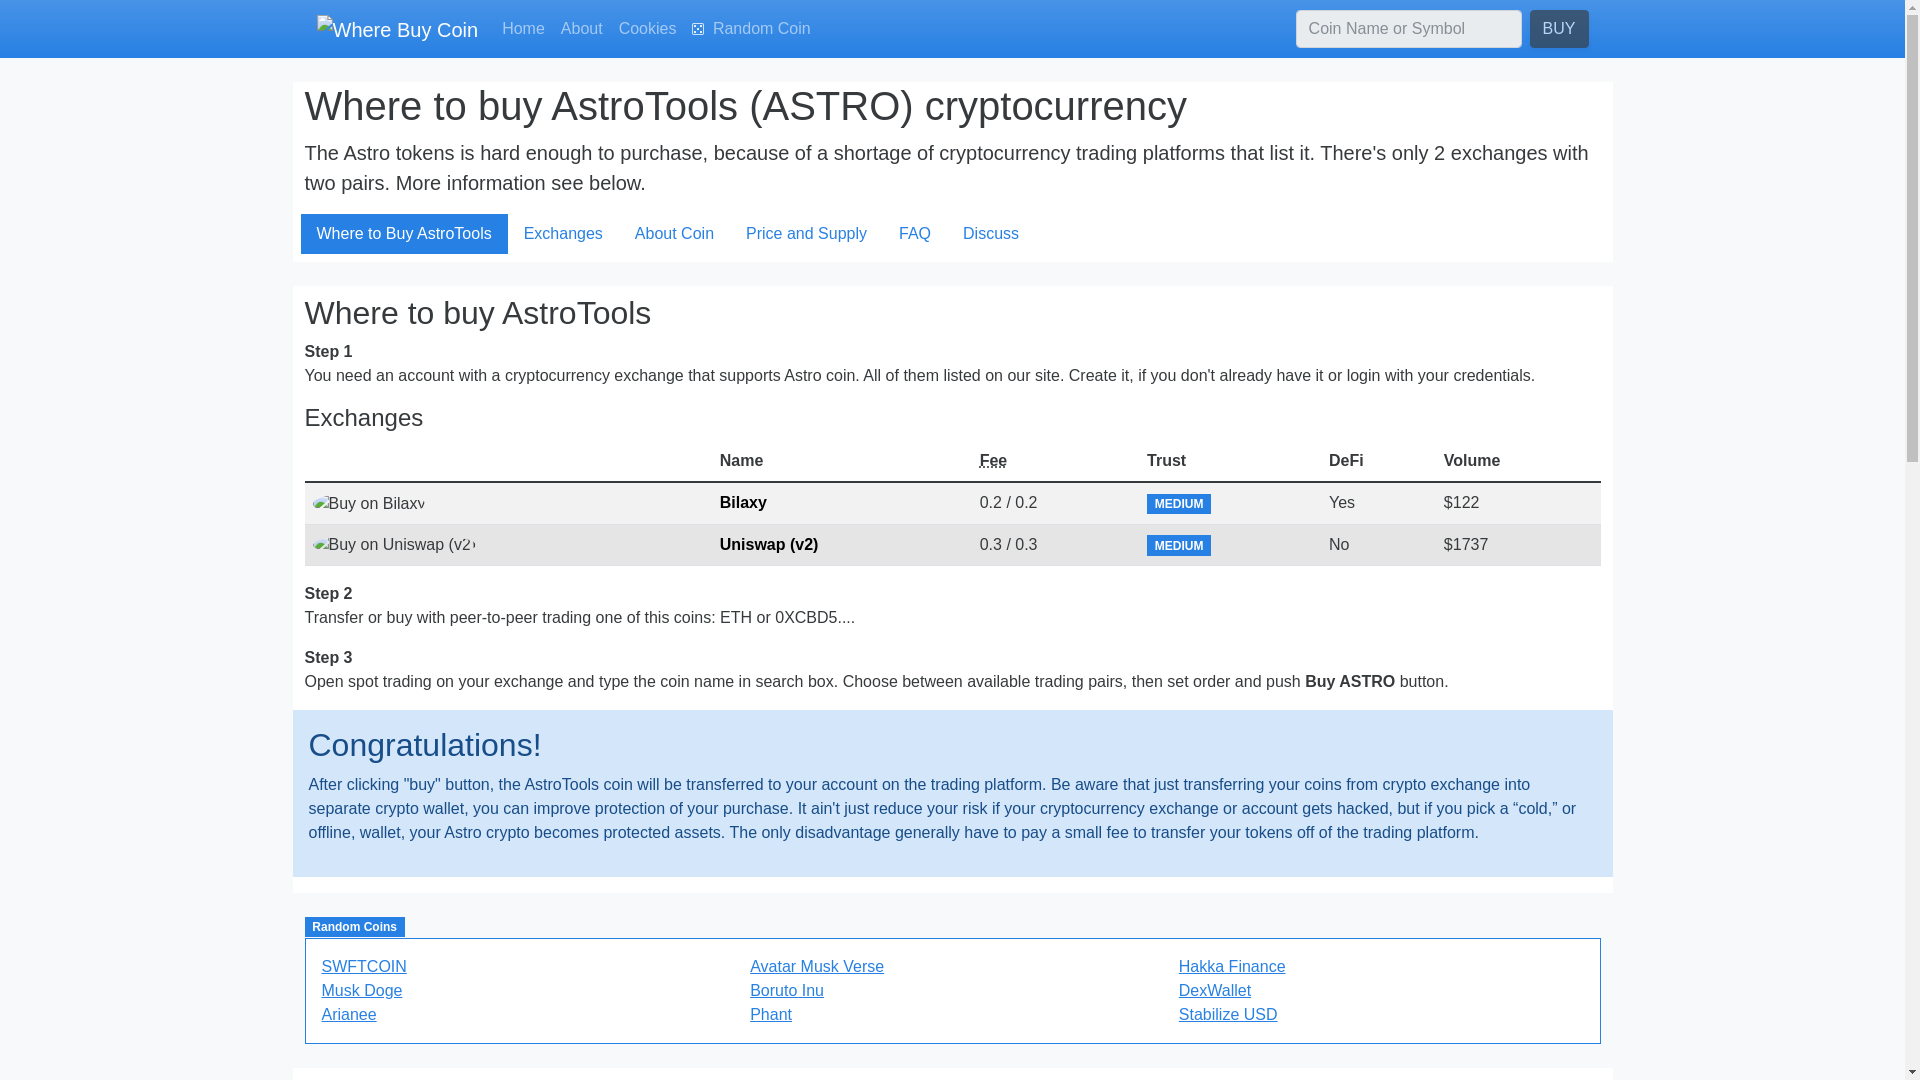 The width and height of the screenshot is (1920, 1080). What do you see at coordinates (648, 28) in the screenshot?
I see `Cookies` at bounding box center [648, 28].